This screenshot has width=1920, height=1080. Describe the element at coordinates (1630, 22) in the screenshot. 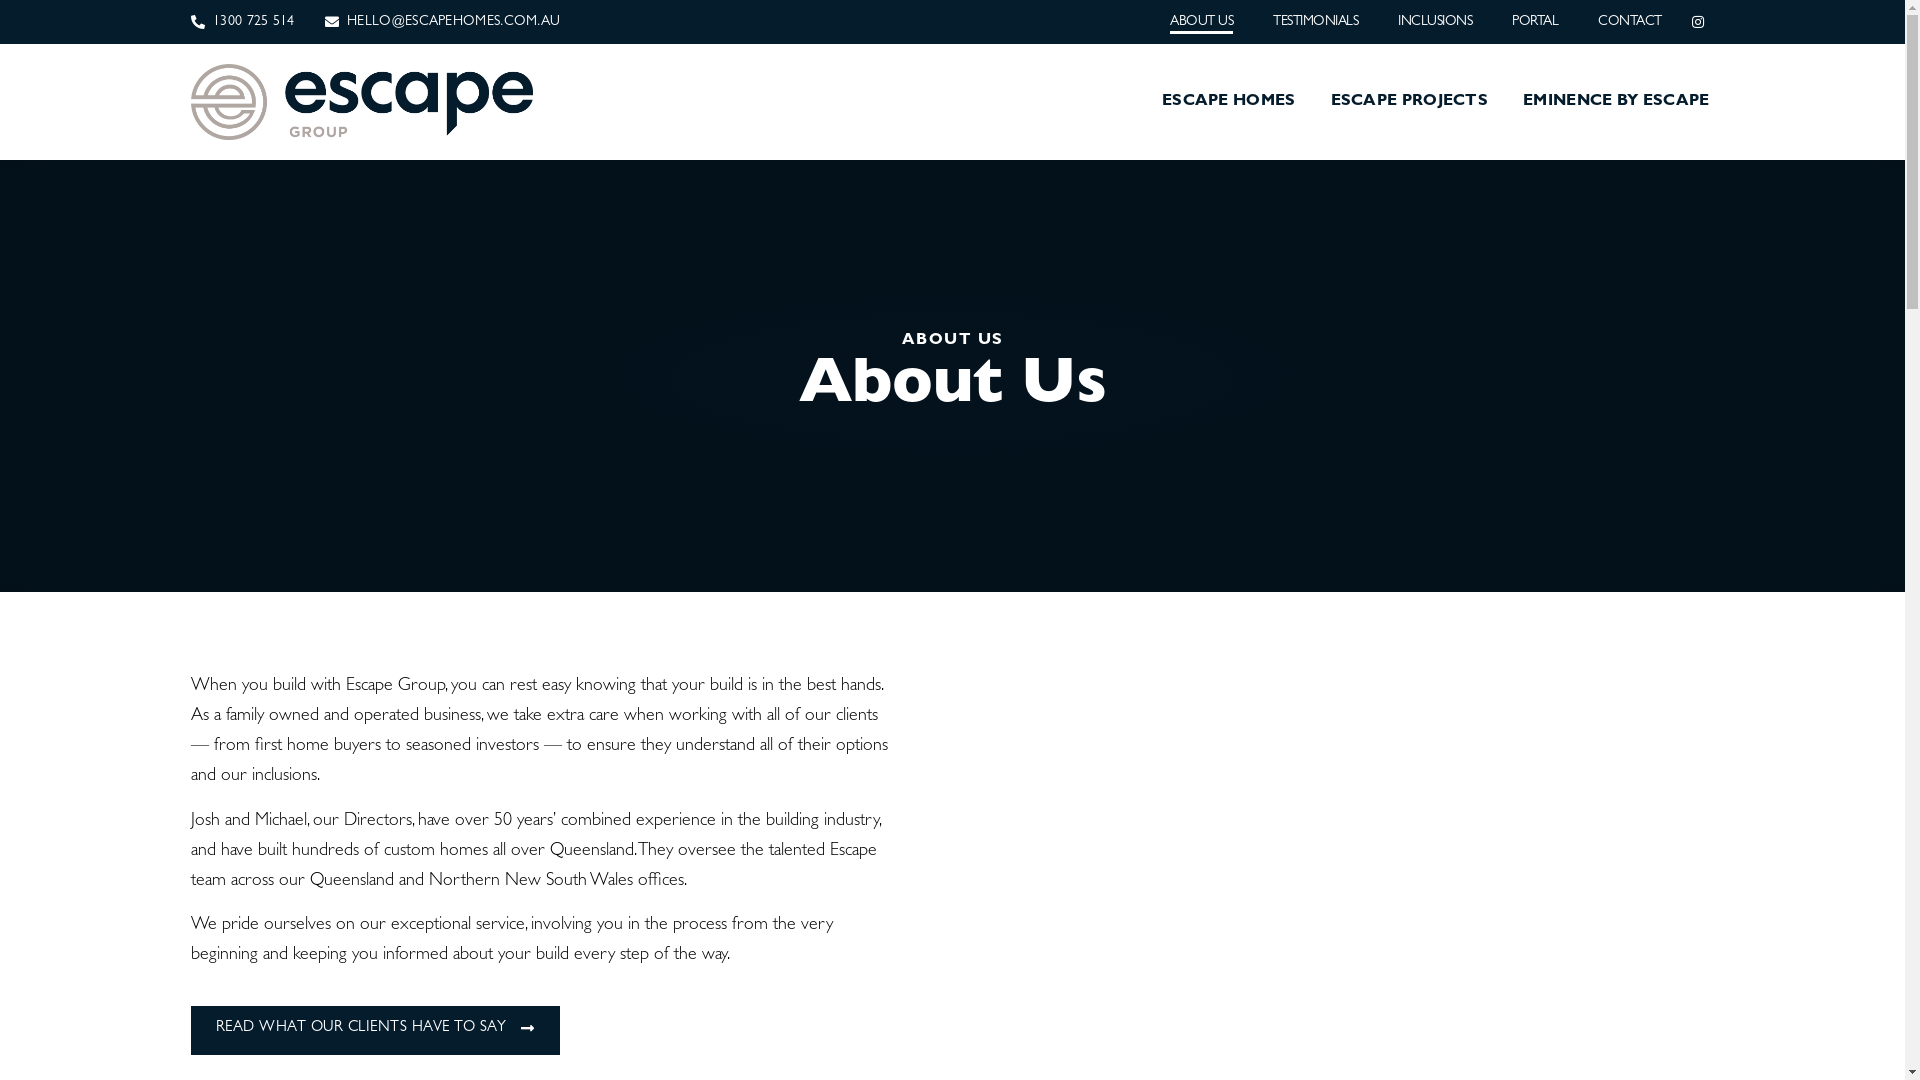

I see `CONTACT` at that location.